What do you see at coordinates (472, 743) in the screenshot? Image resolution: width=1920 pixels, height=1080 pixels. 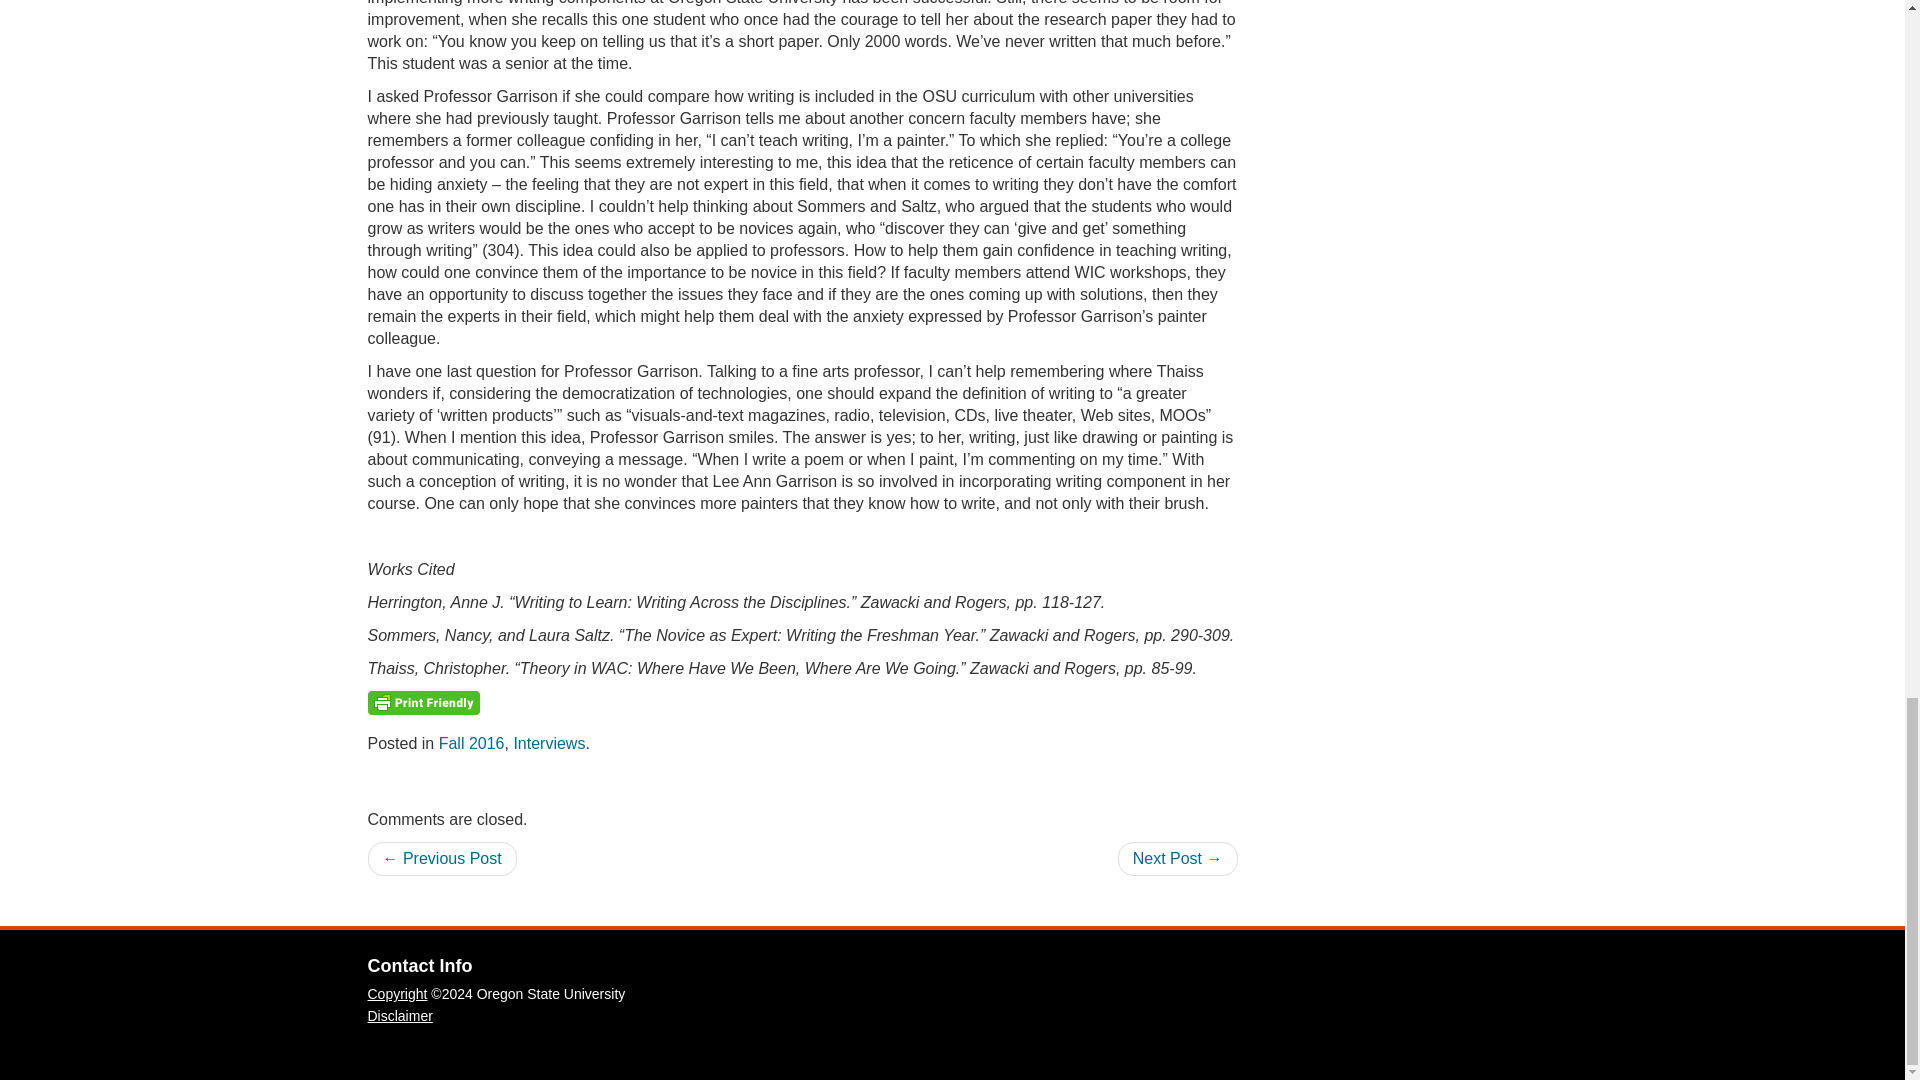 I see `Fall 2016` at bounding box center [472, 743].